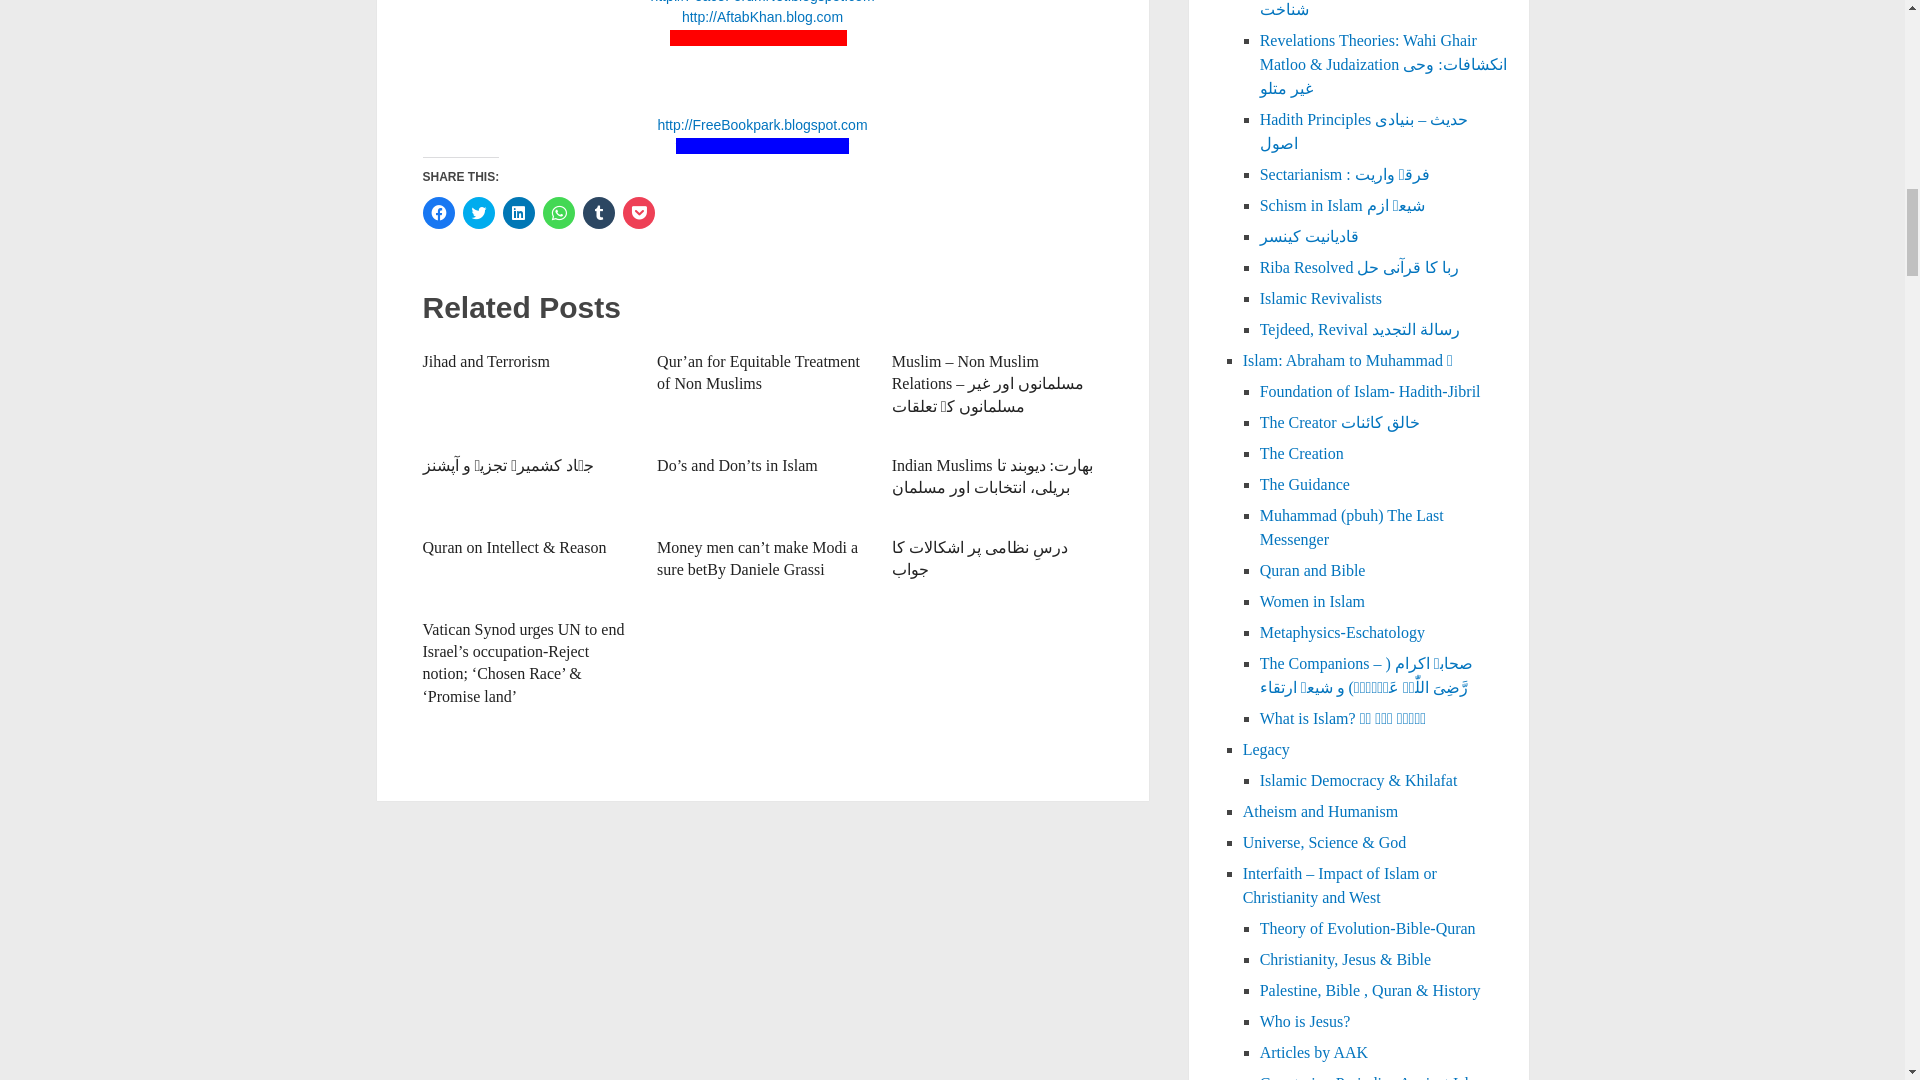  What do you see at coordinates (486, 362) in the screenshot?
I see `Jihad and Terrorism` at bounding box center [486, 362].